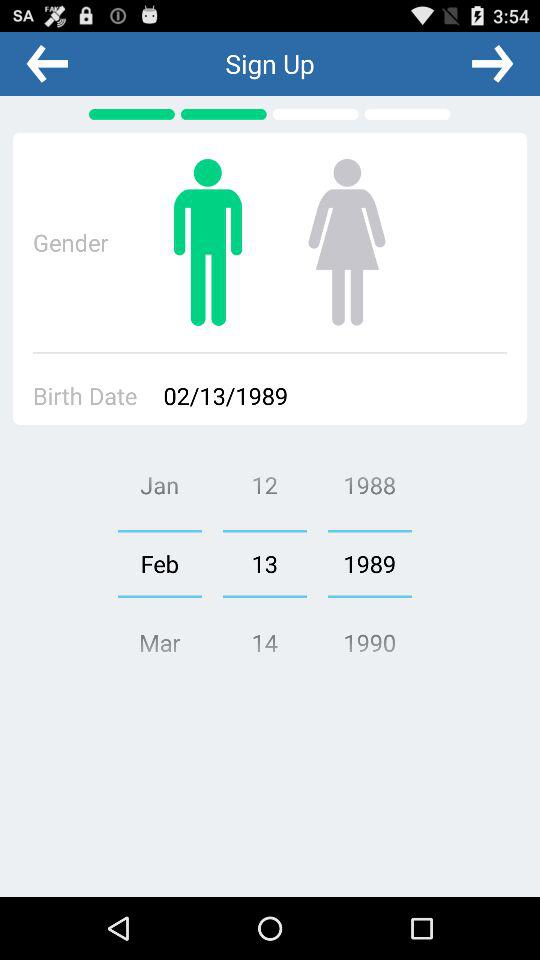 The width and height of the screenshot is (540, 960). What do you see at coordinates (346, 242) in the screenshot?
I see `select it if you are female` at bounding box center [346, 242].